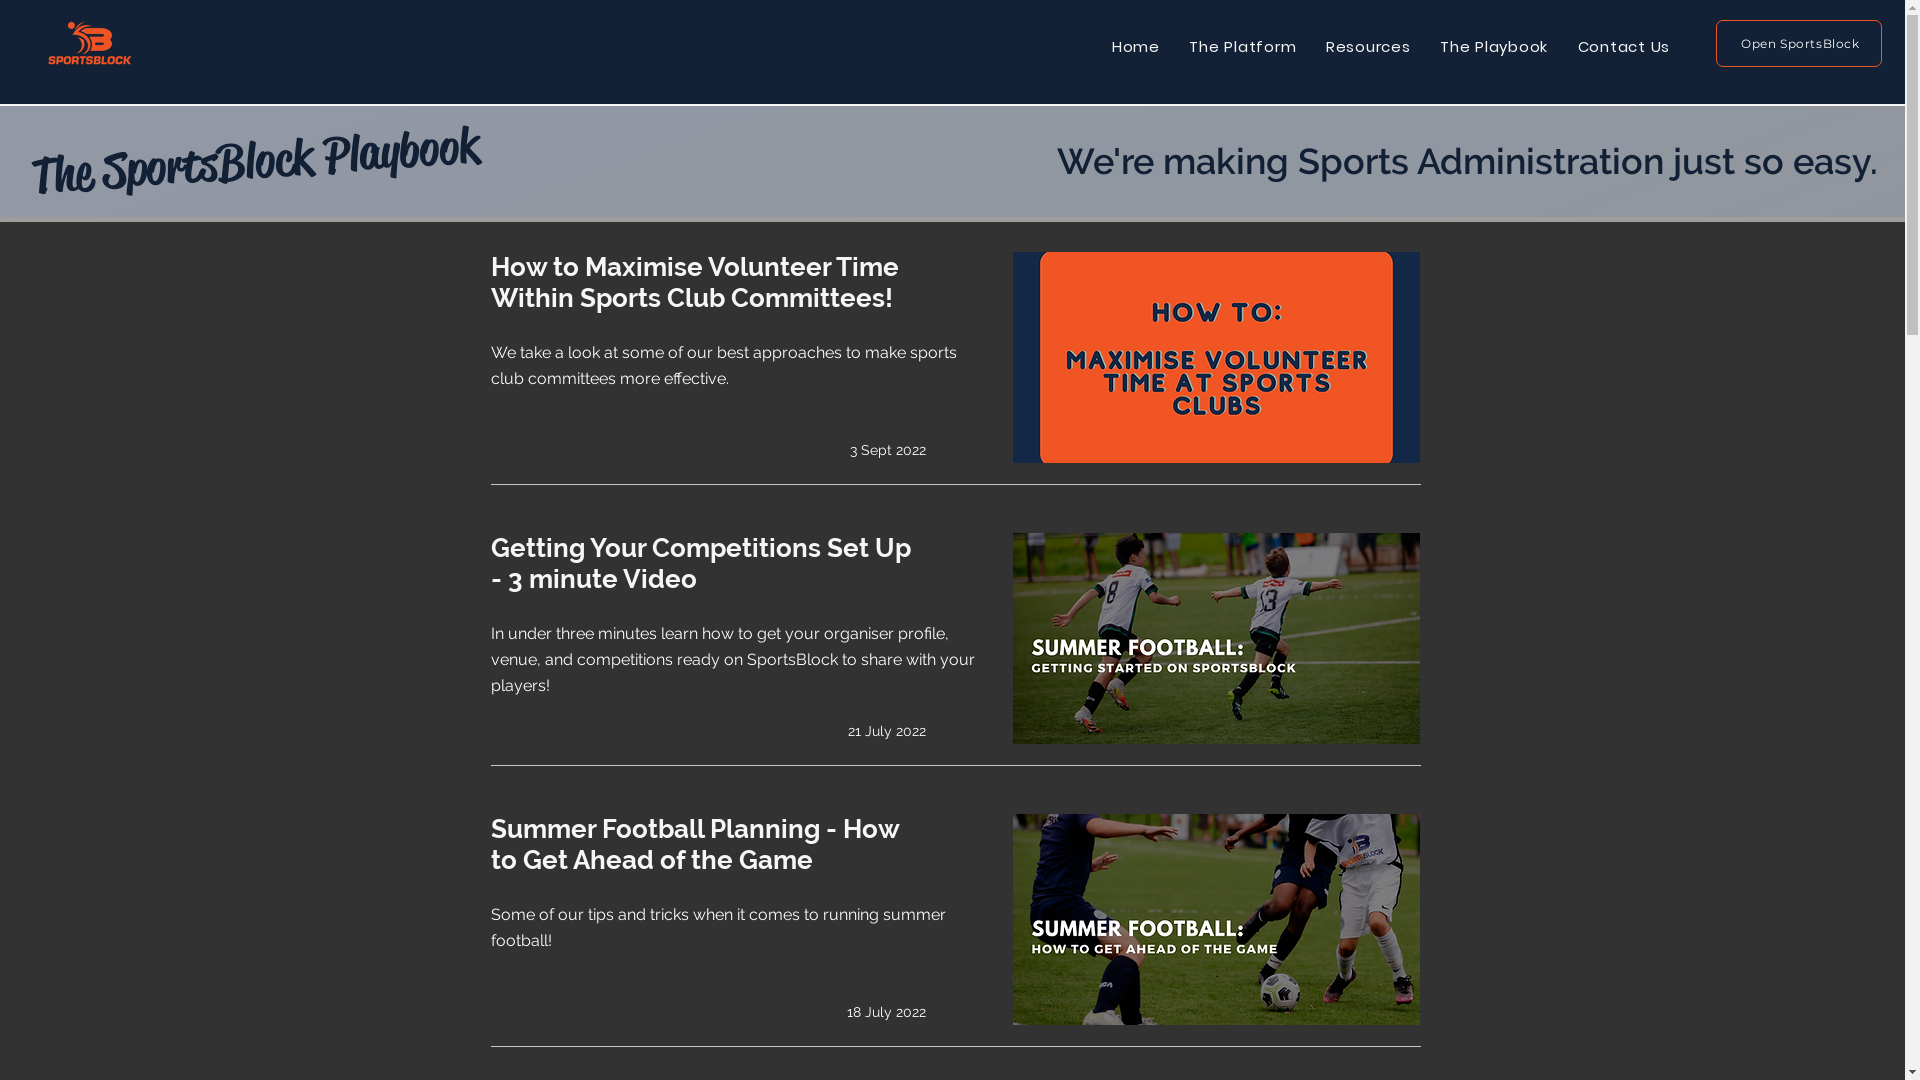  Describe the element at coordinates (1624, 46) in the screenshot. I see `Contact Us` at that location.